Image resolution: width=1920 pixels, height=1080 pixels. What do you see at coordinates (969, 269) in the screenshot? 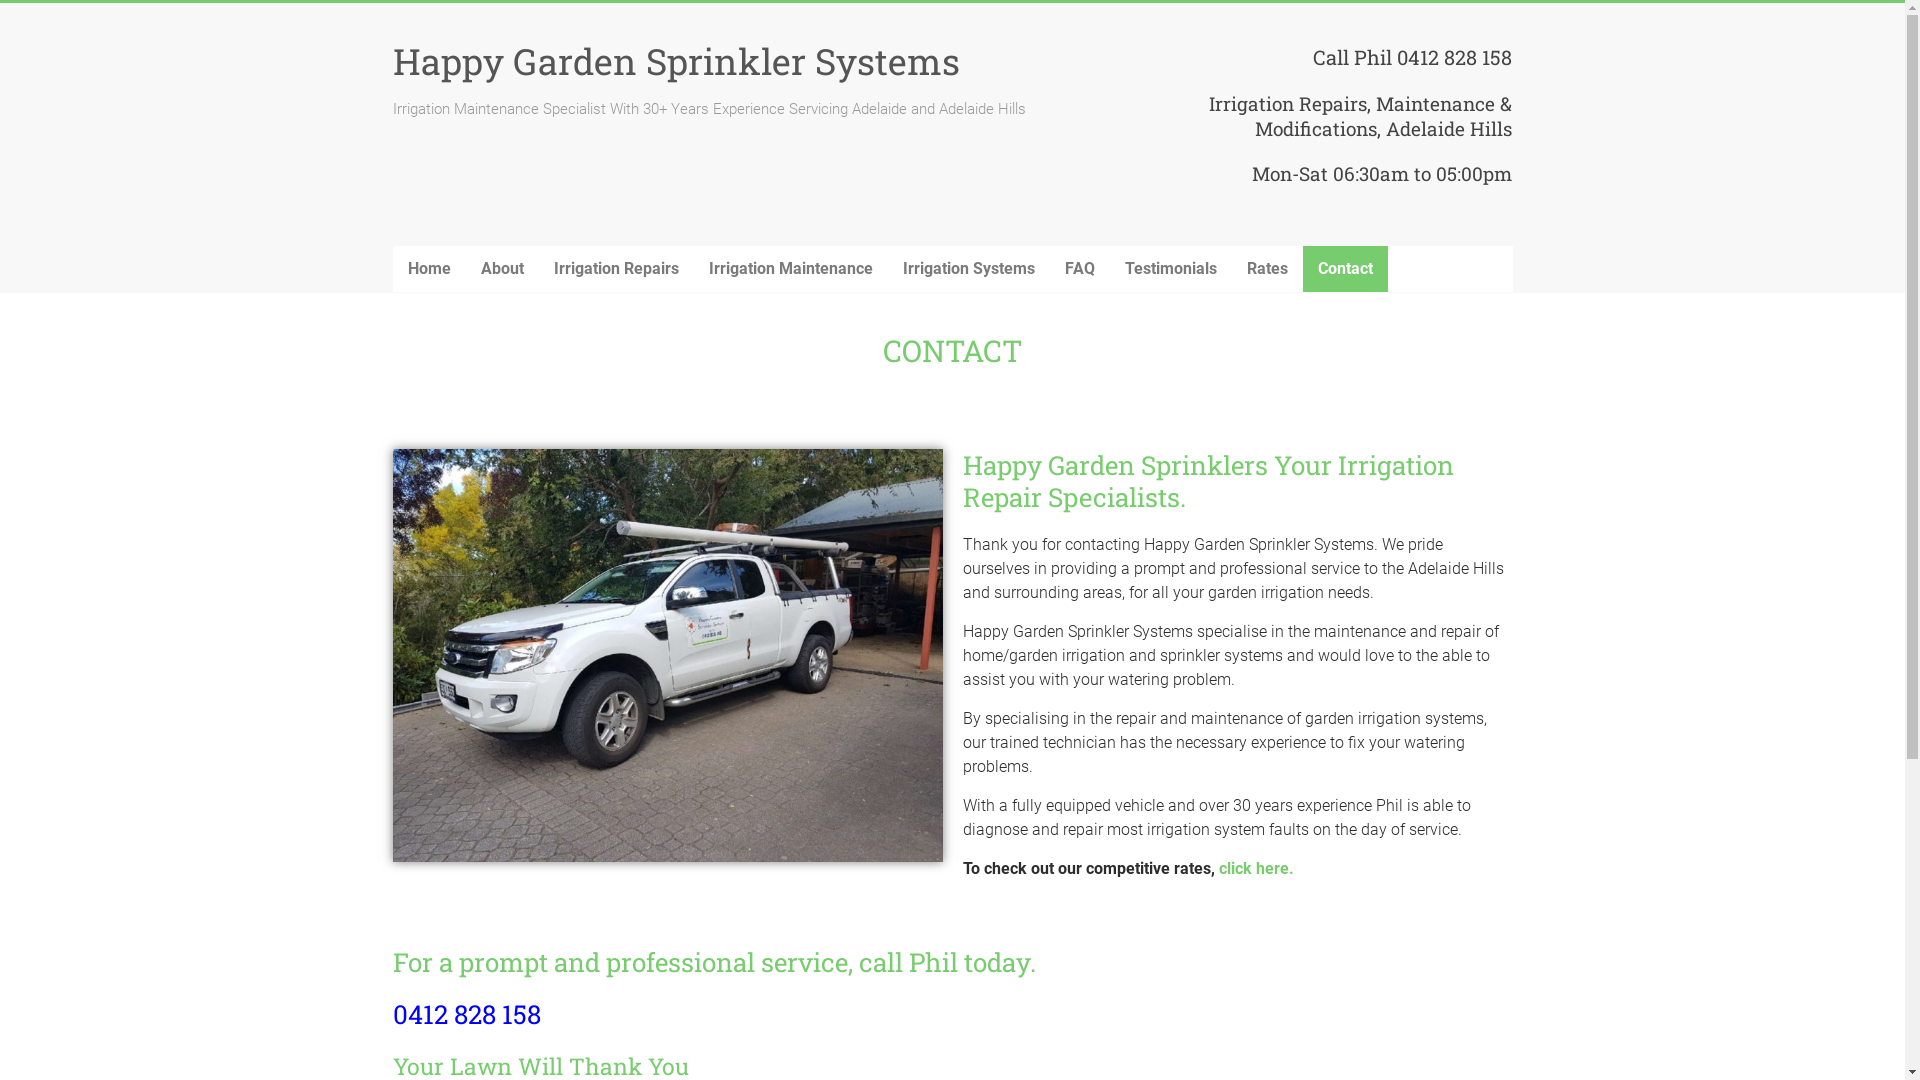
I see `Irrigation Systems` at bounding box center [969, 269].